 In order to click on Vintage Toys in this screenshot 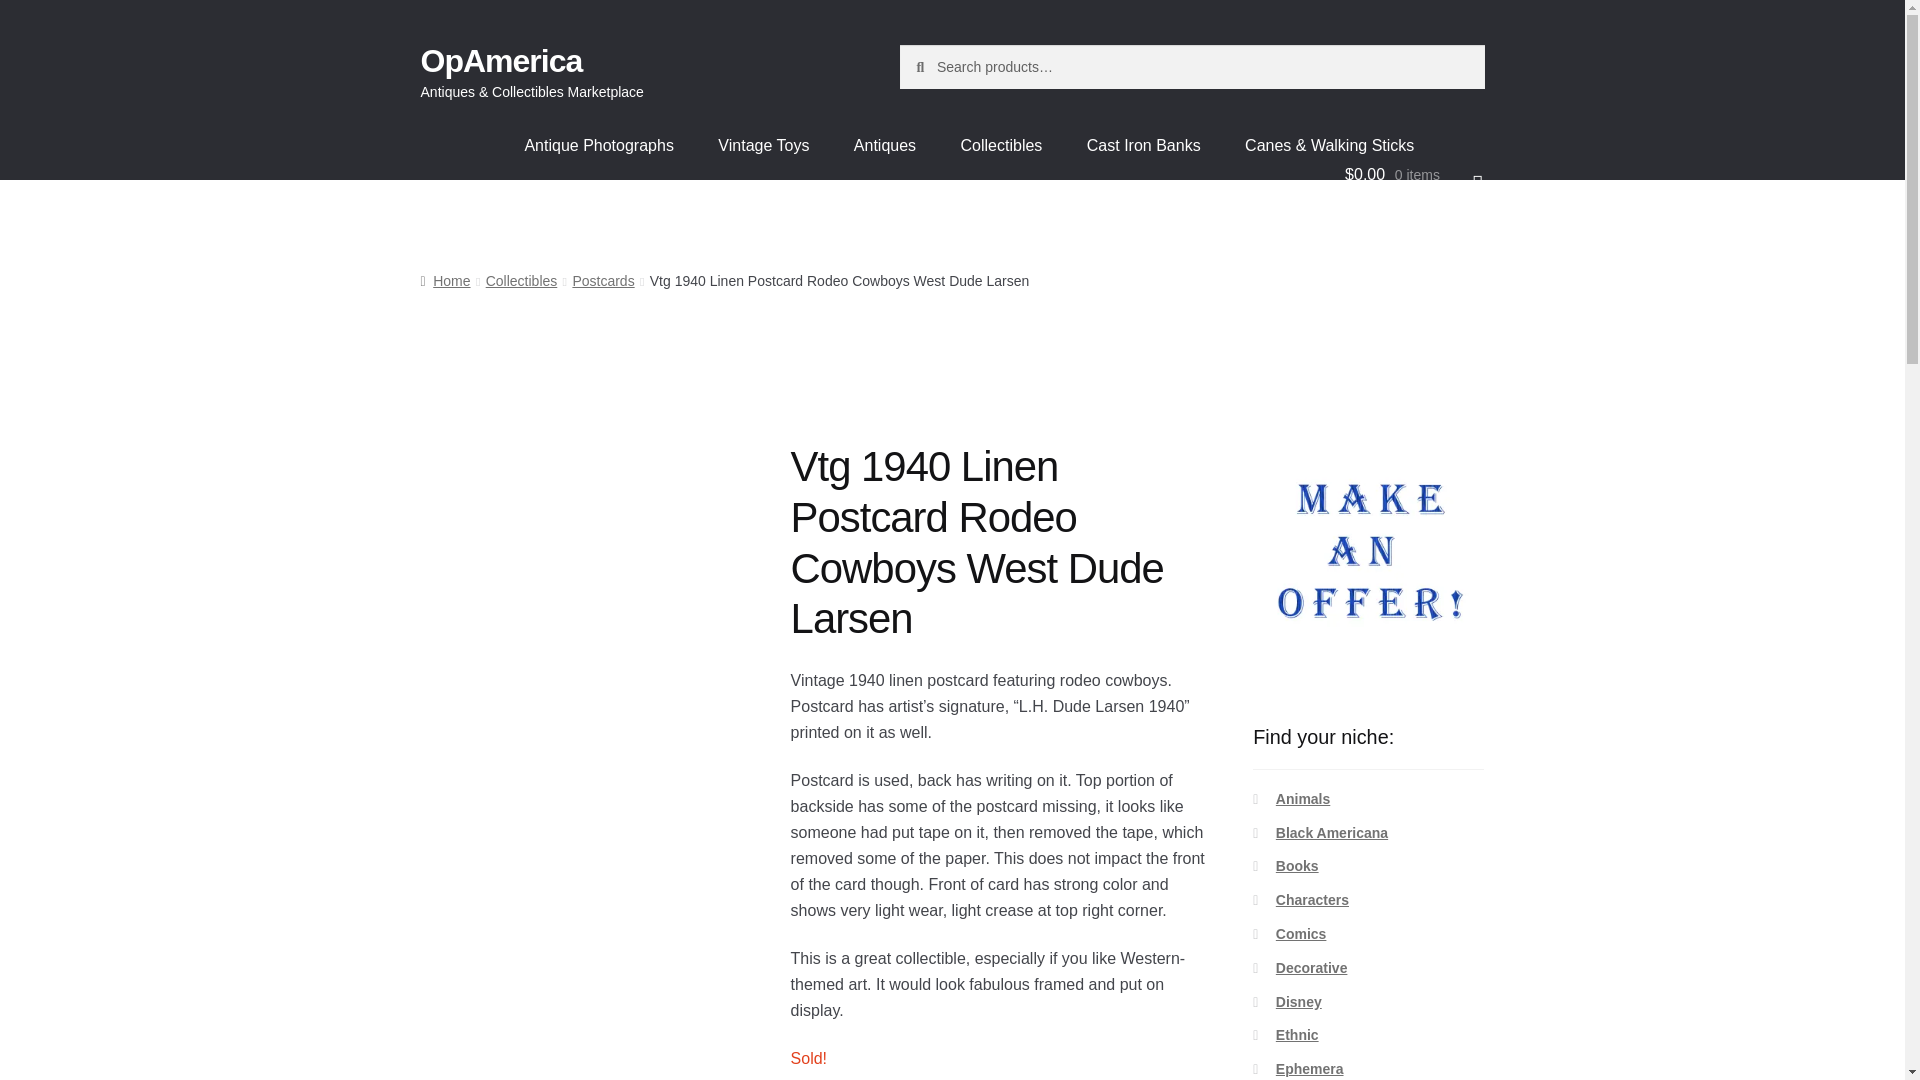, I will do `click(764, 146)`.